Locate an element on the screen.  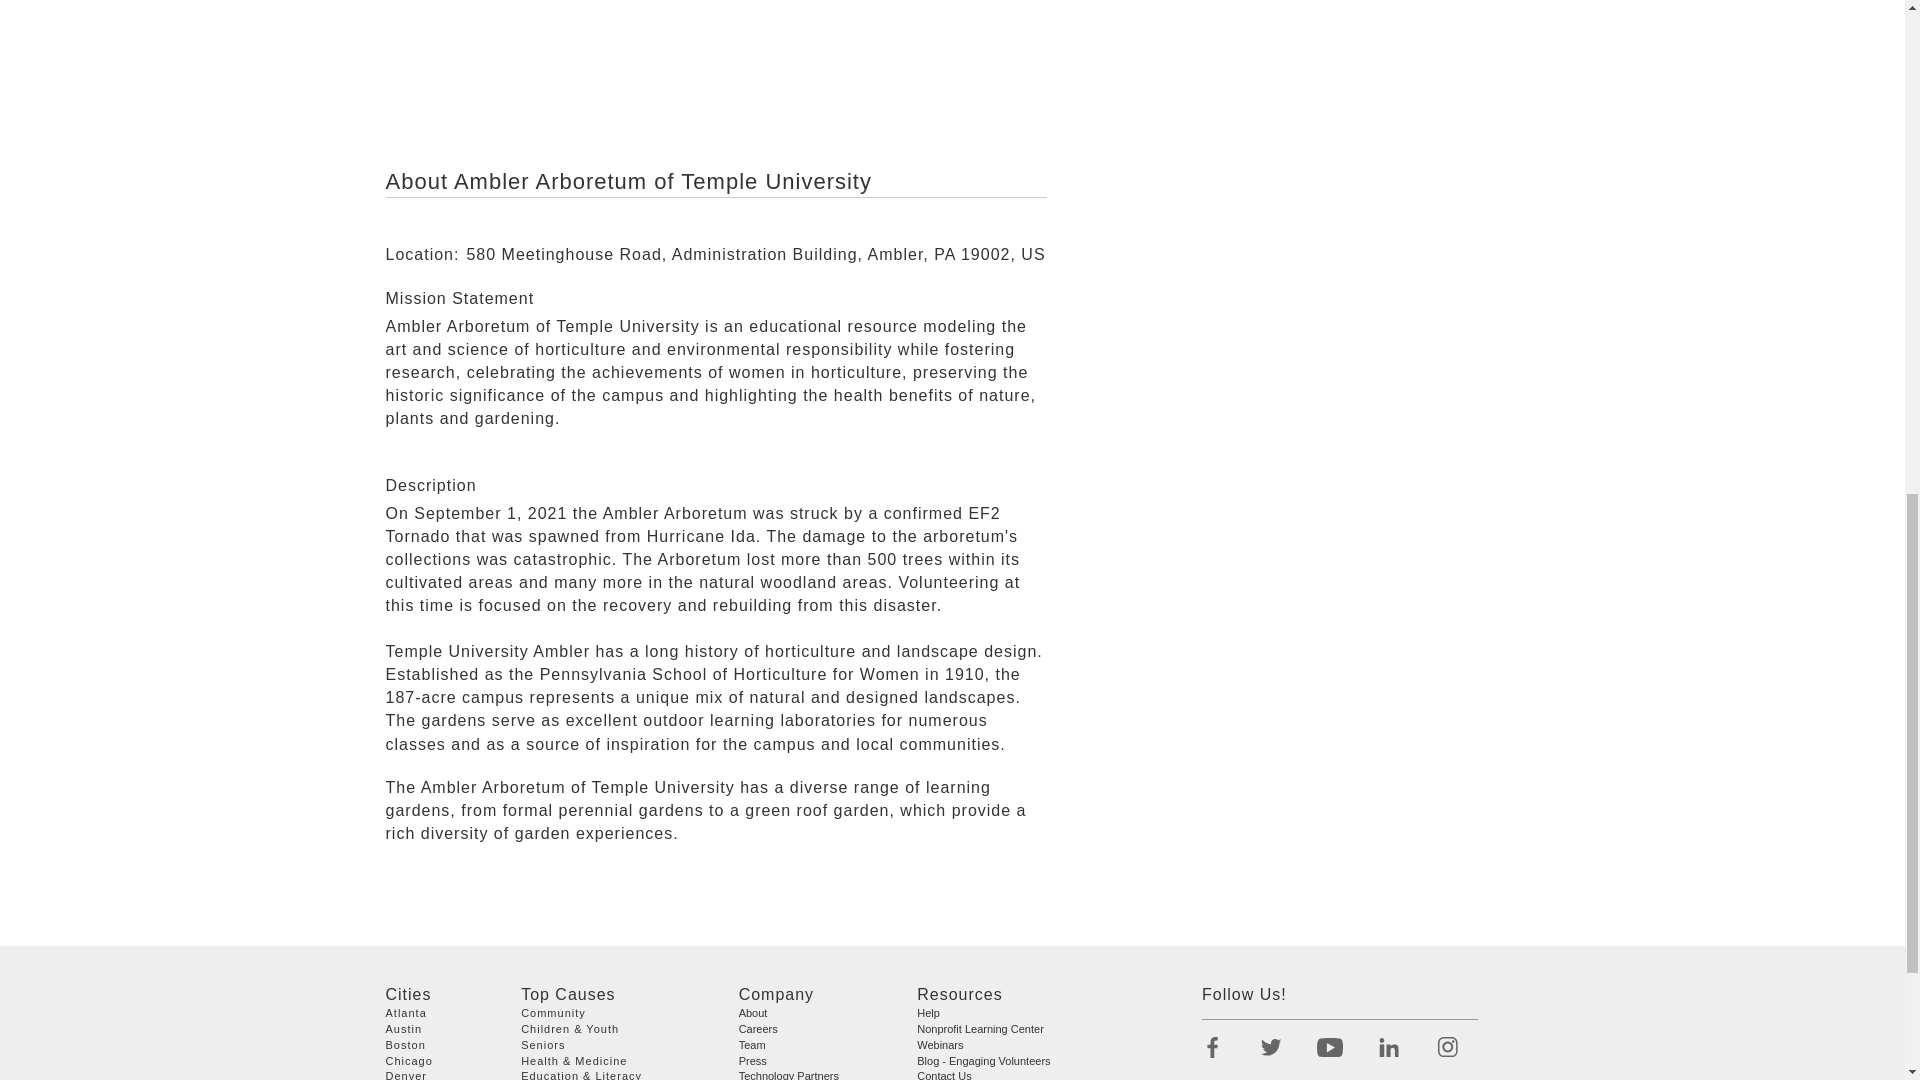
Denver is located at coordinates (406, 1076).